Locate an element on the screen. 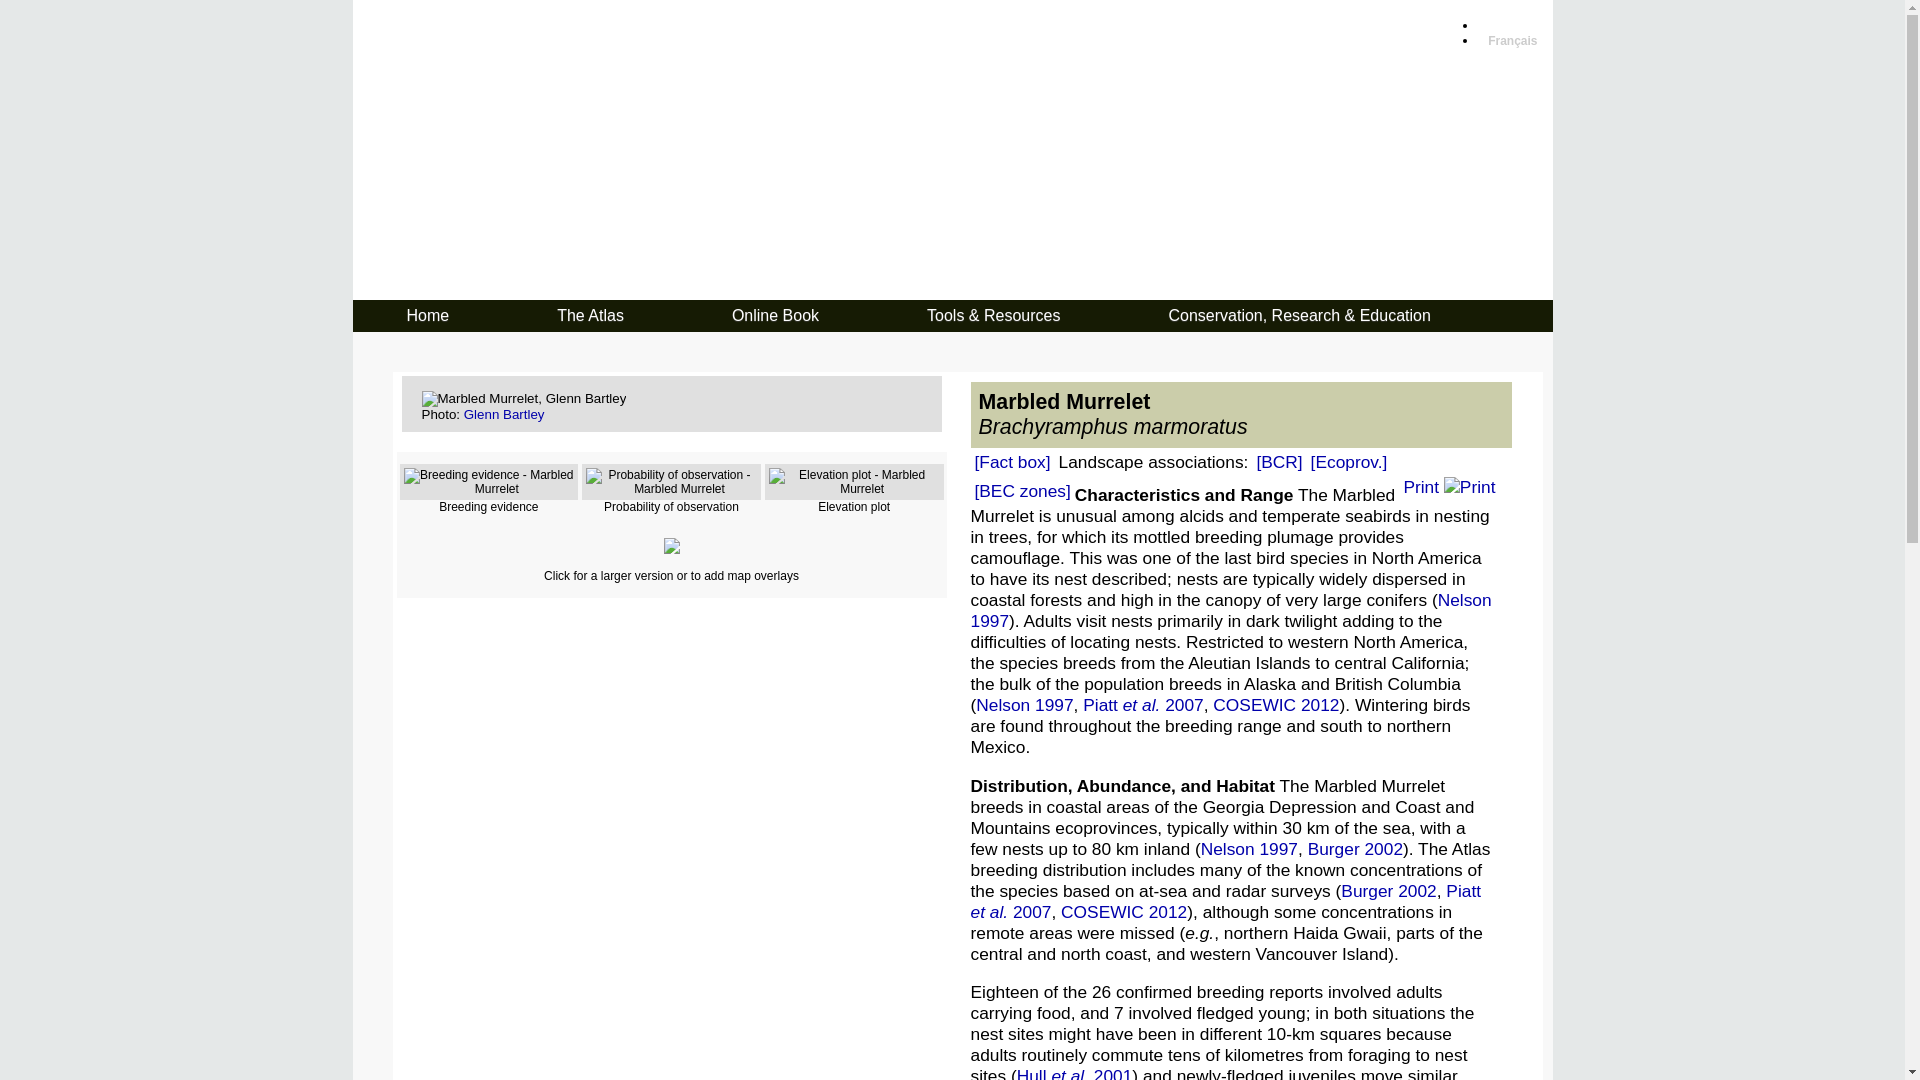 The height and width of the screenshot is (1080, 1920). COSEWIC 2012 is located at coordinates (1124, 912).